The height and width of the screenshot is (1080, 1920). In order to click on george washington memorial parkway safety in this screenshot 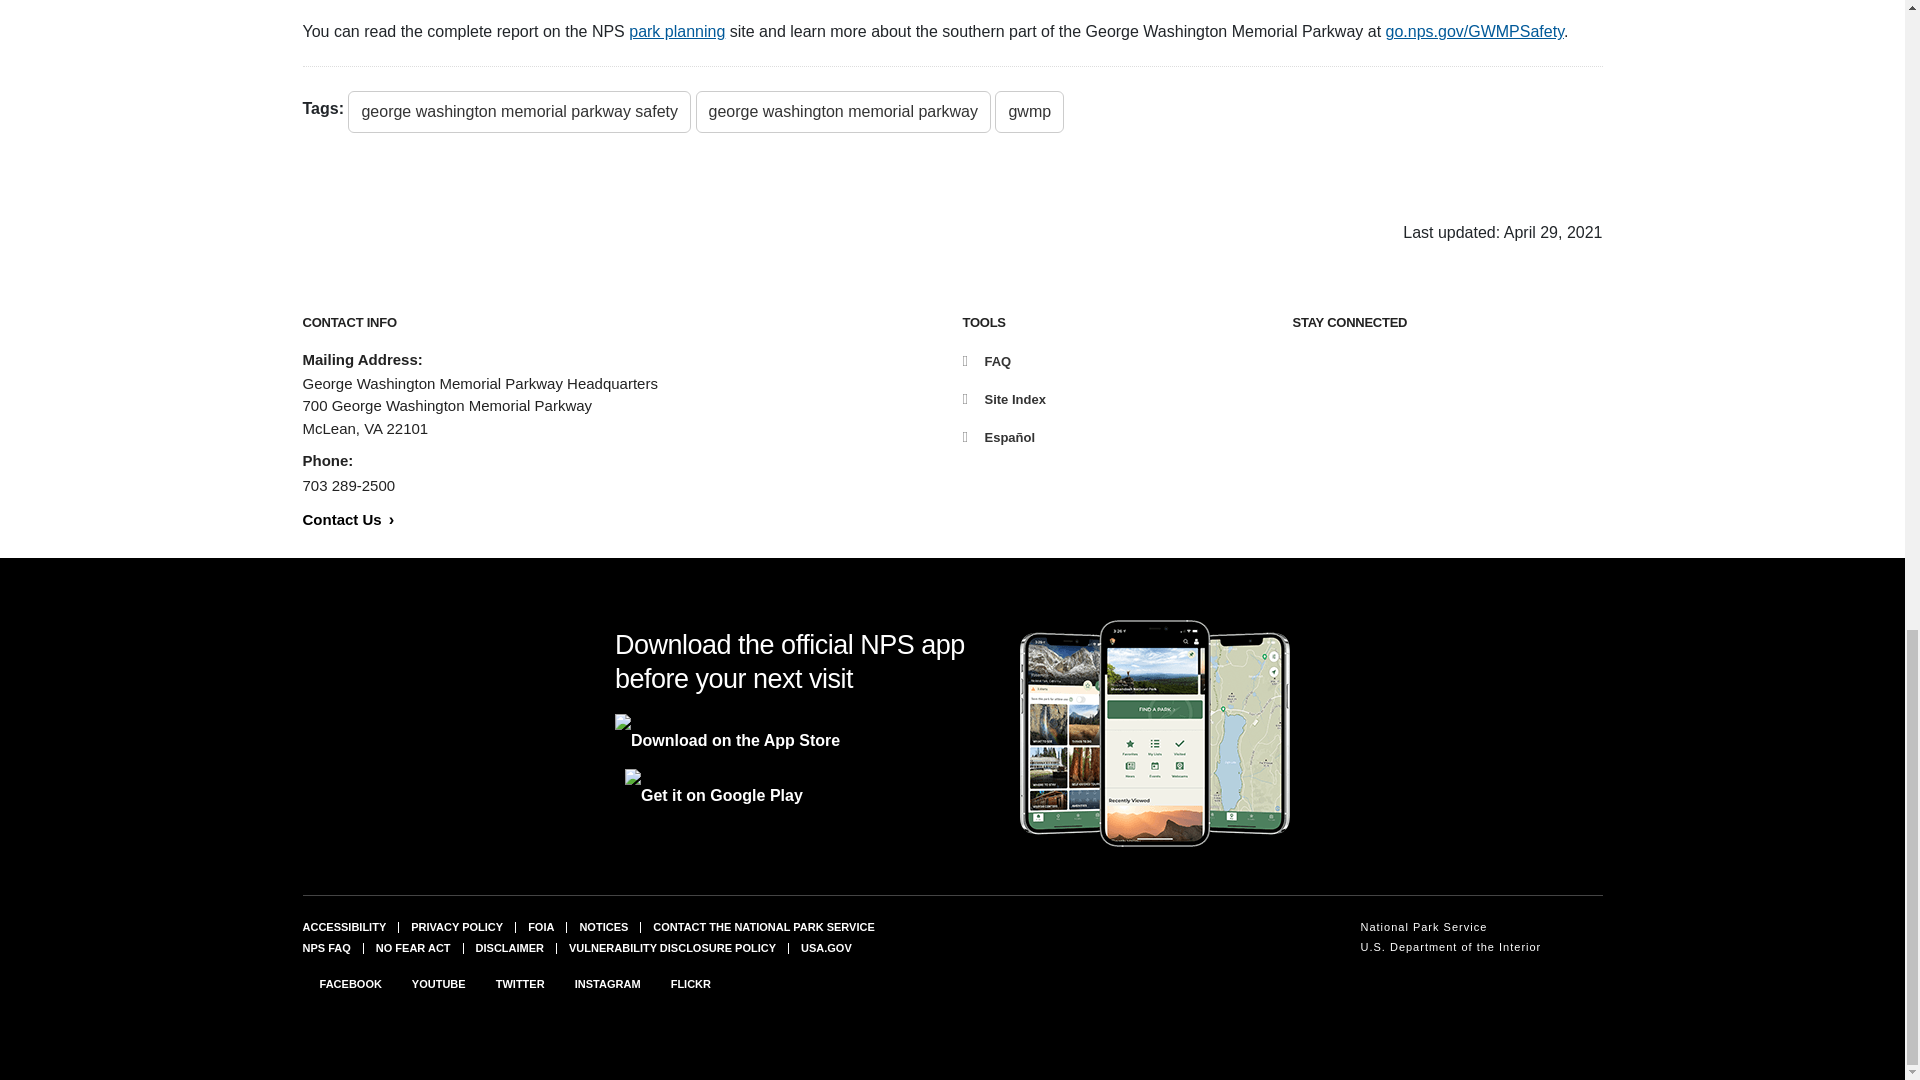, I will do `click(519, 111)`.